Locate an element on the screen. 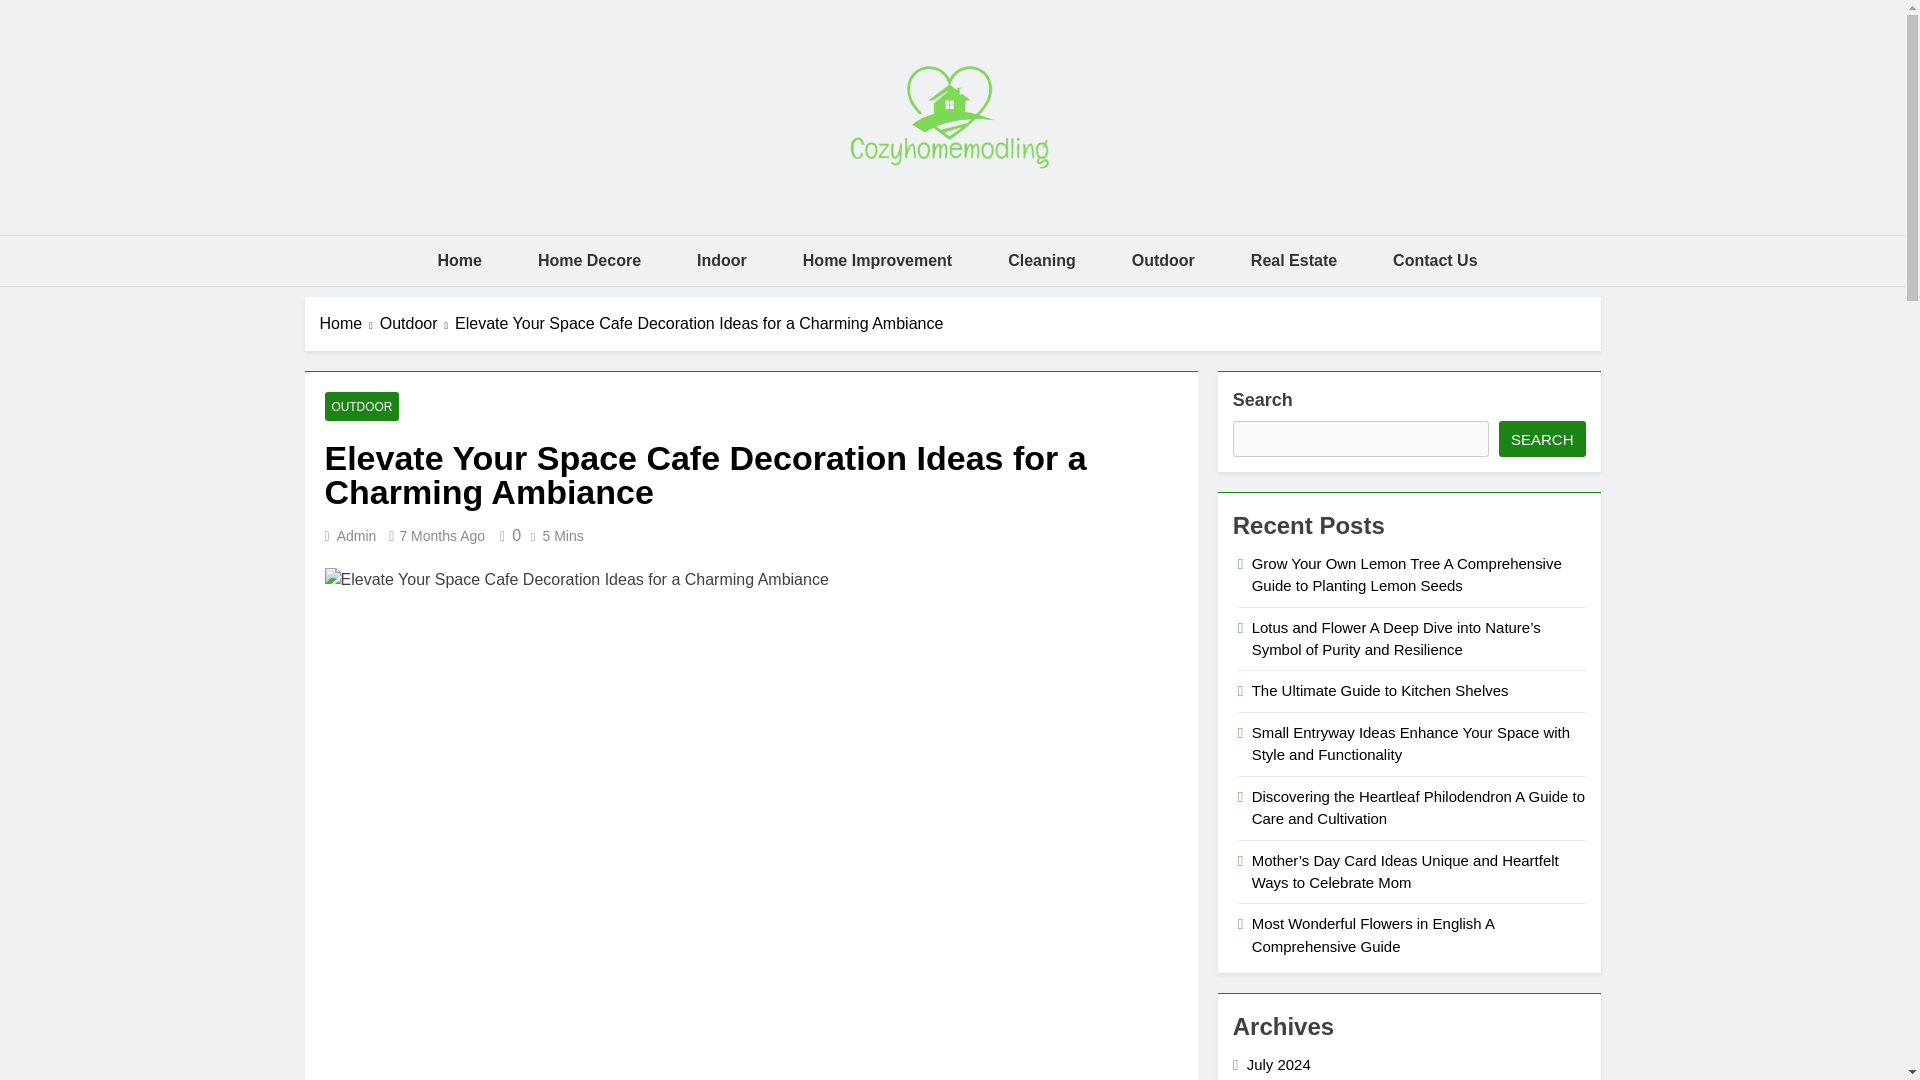 The image size is (1920, 1080). Contact Us is located at coordinates (1434, 261).